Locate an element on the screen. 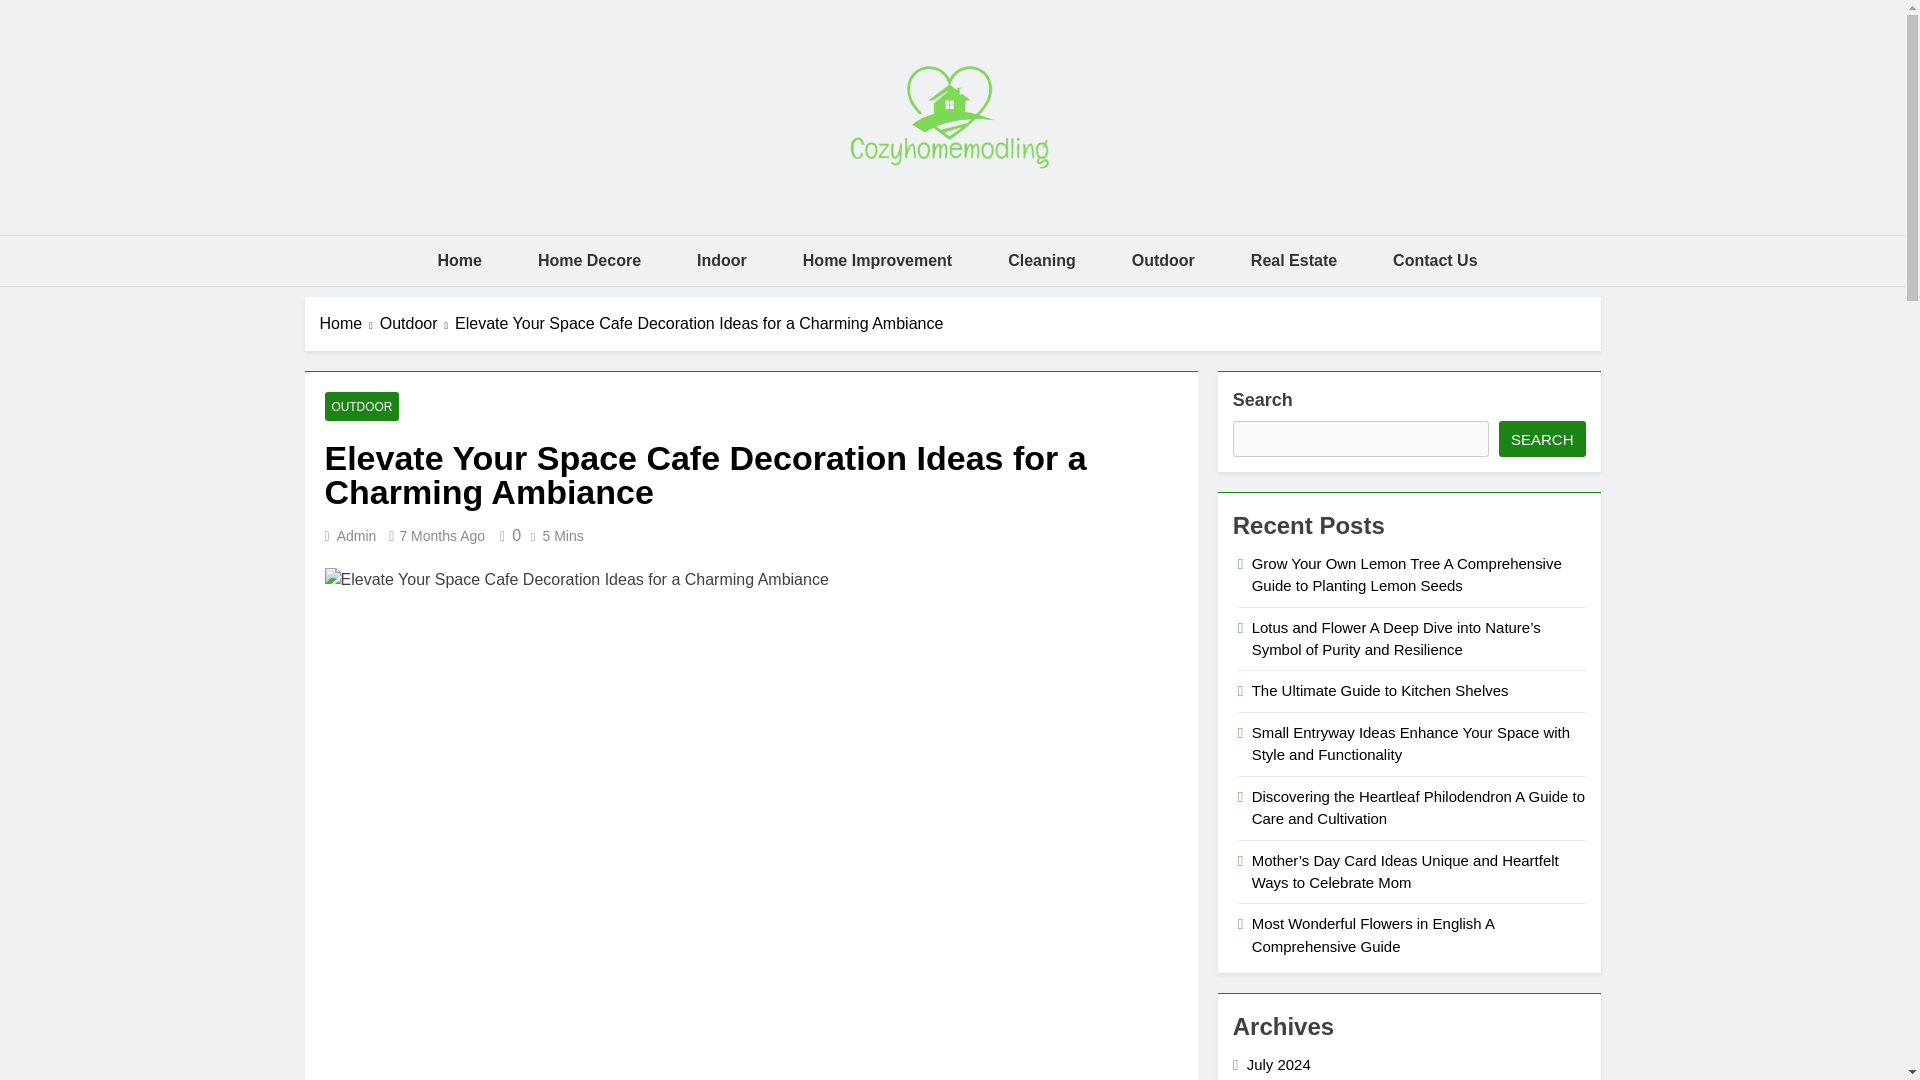 The image size is (1920, 1080). Contact Us is located at coordinates (1434, 261).